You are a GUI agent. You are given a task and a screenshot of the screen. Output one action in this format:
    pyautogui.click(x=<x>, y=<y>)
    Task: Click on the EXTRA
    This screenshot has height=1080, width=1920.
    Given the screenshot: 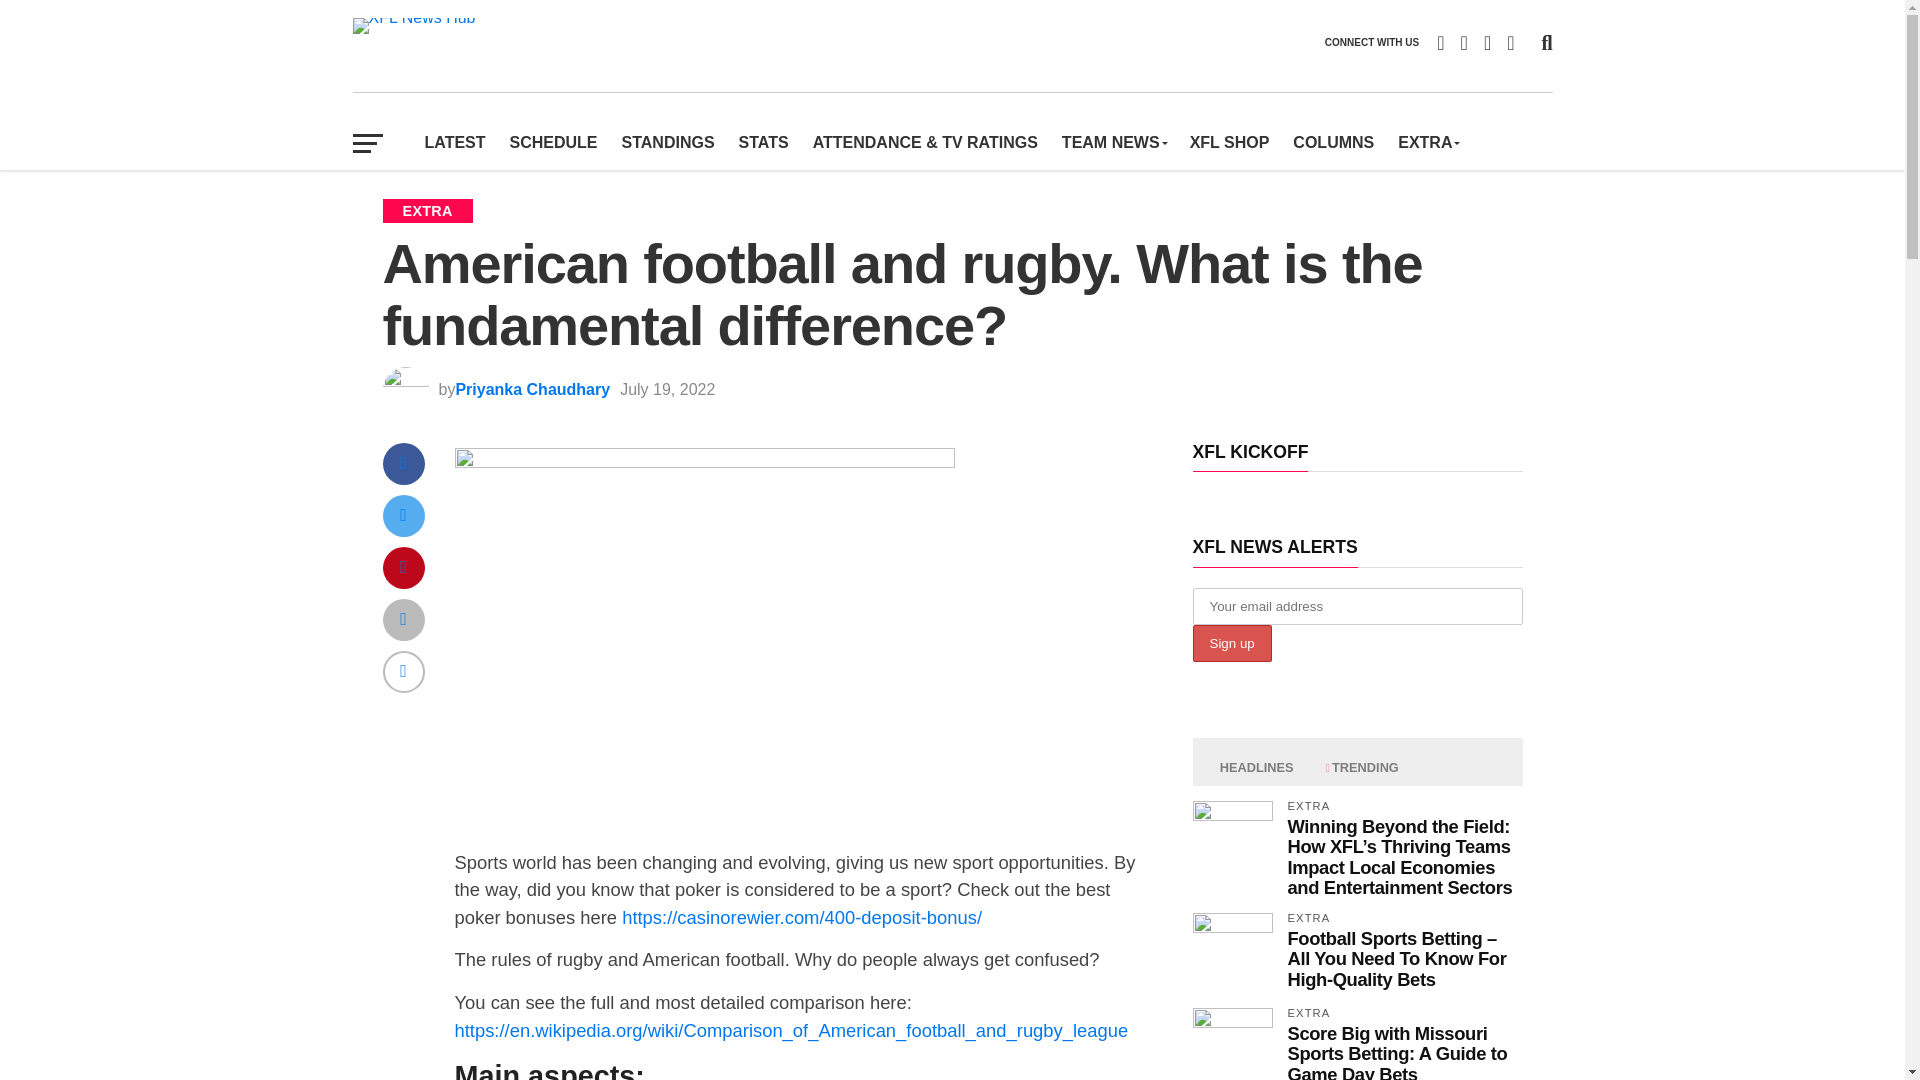 What is the action you would take?
    pyautogui.click(x=1428, y=142)
    